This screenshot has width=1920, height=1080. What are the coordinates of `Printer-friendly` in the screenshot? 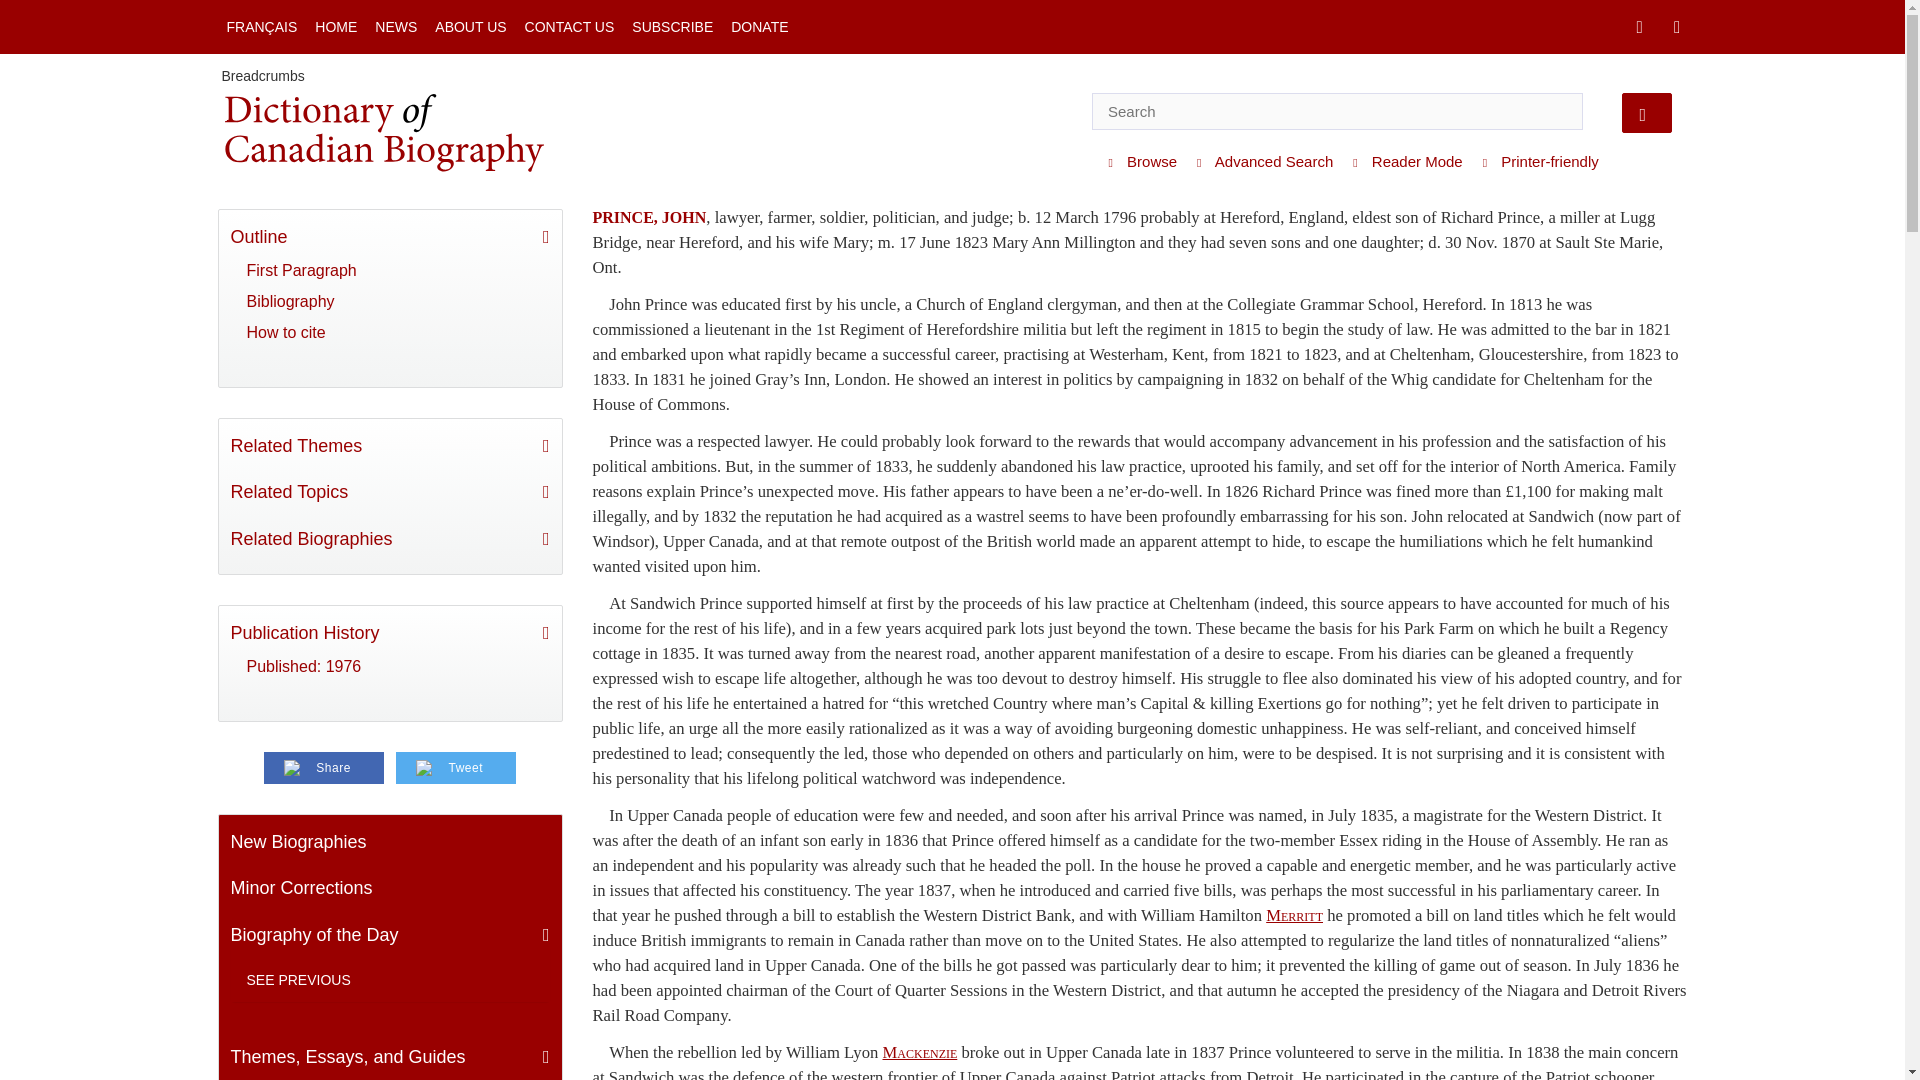 It's located at (1536, 162).